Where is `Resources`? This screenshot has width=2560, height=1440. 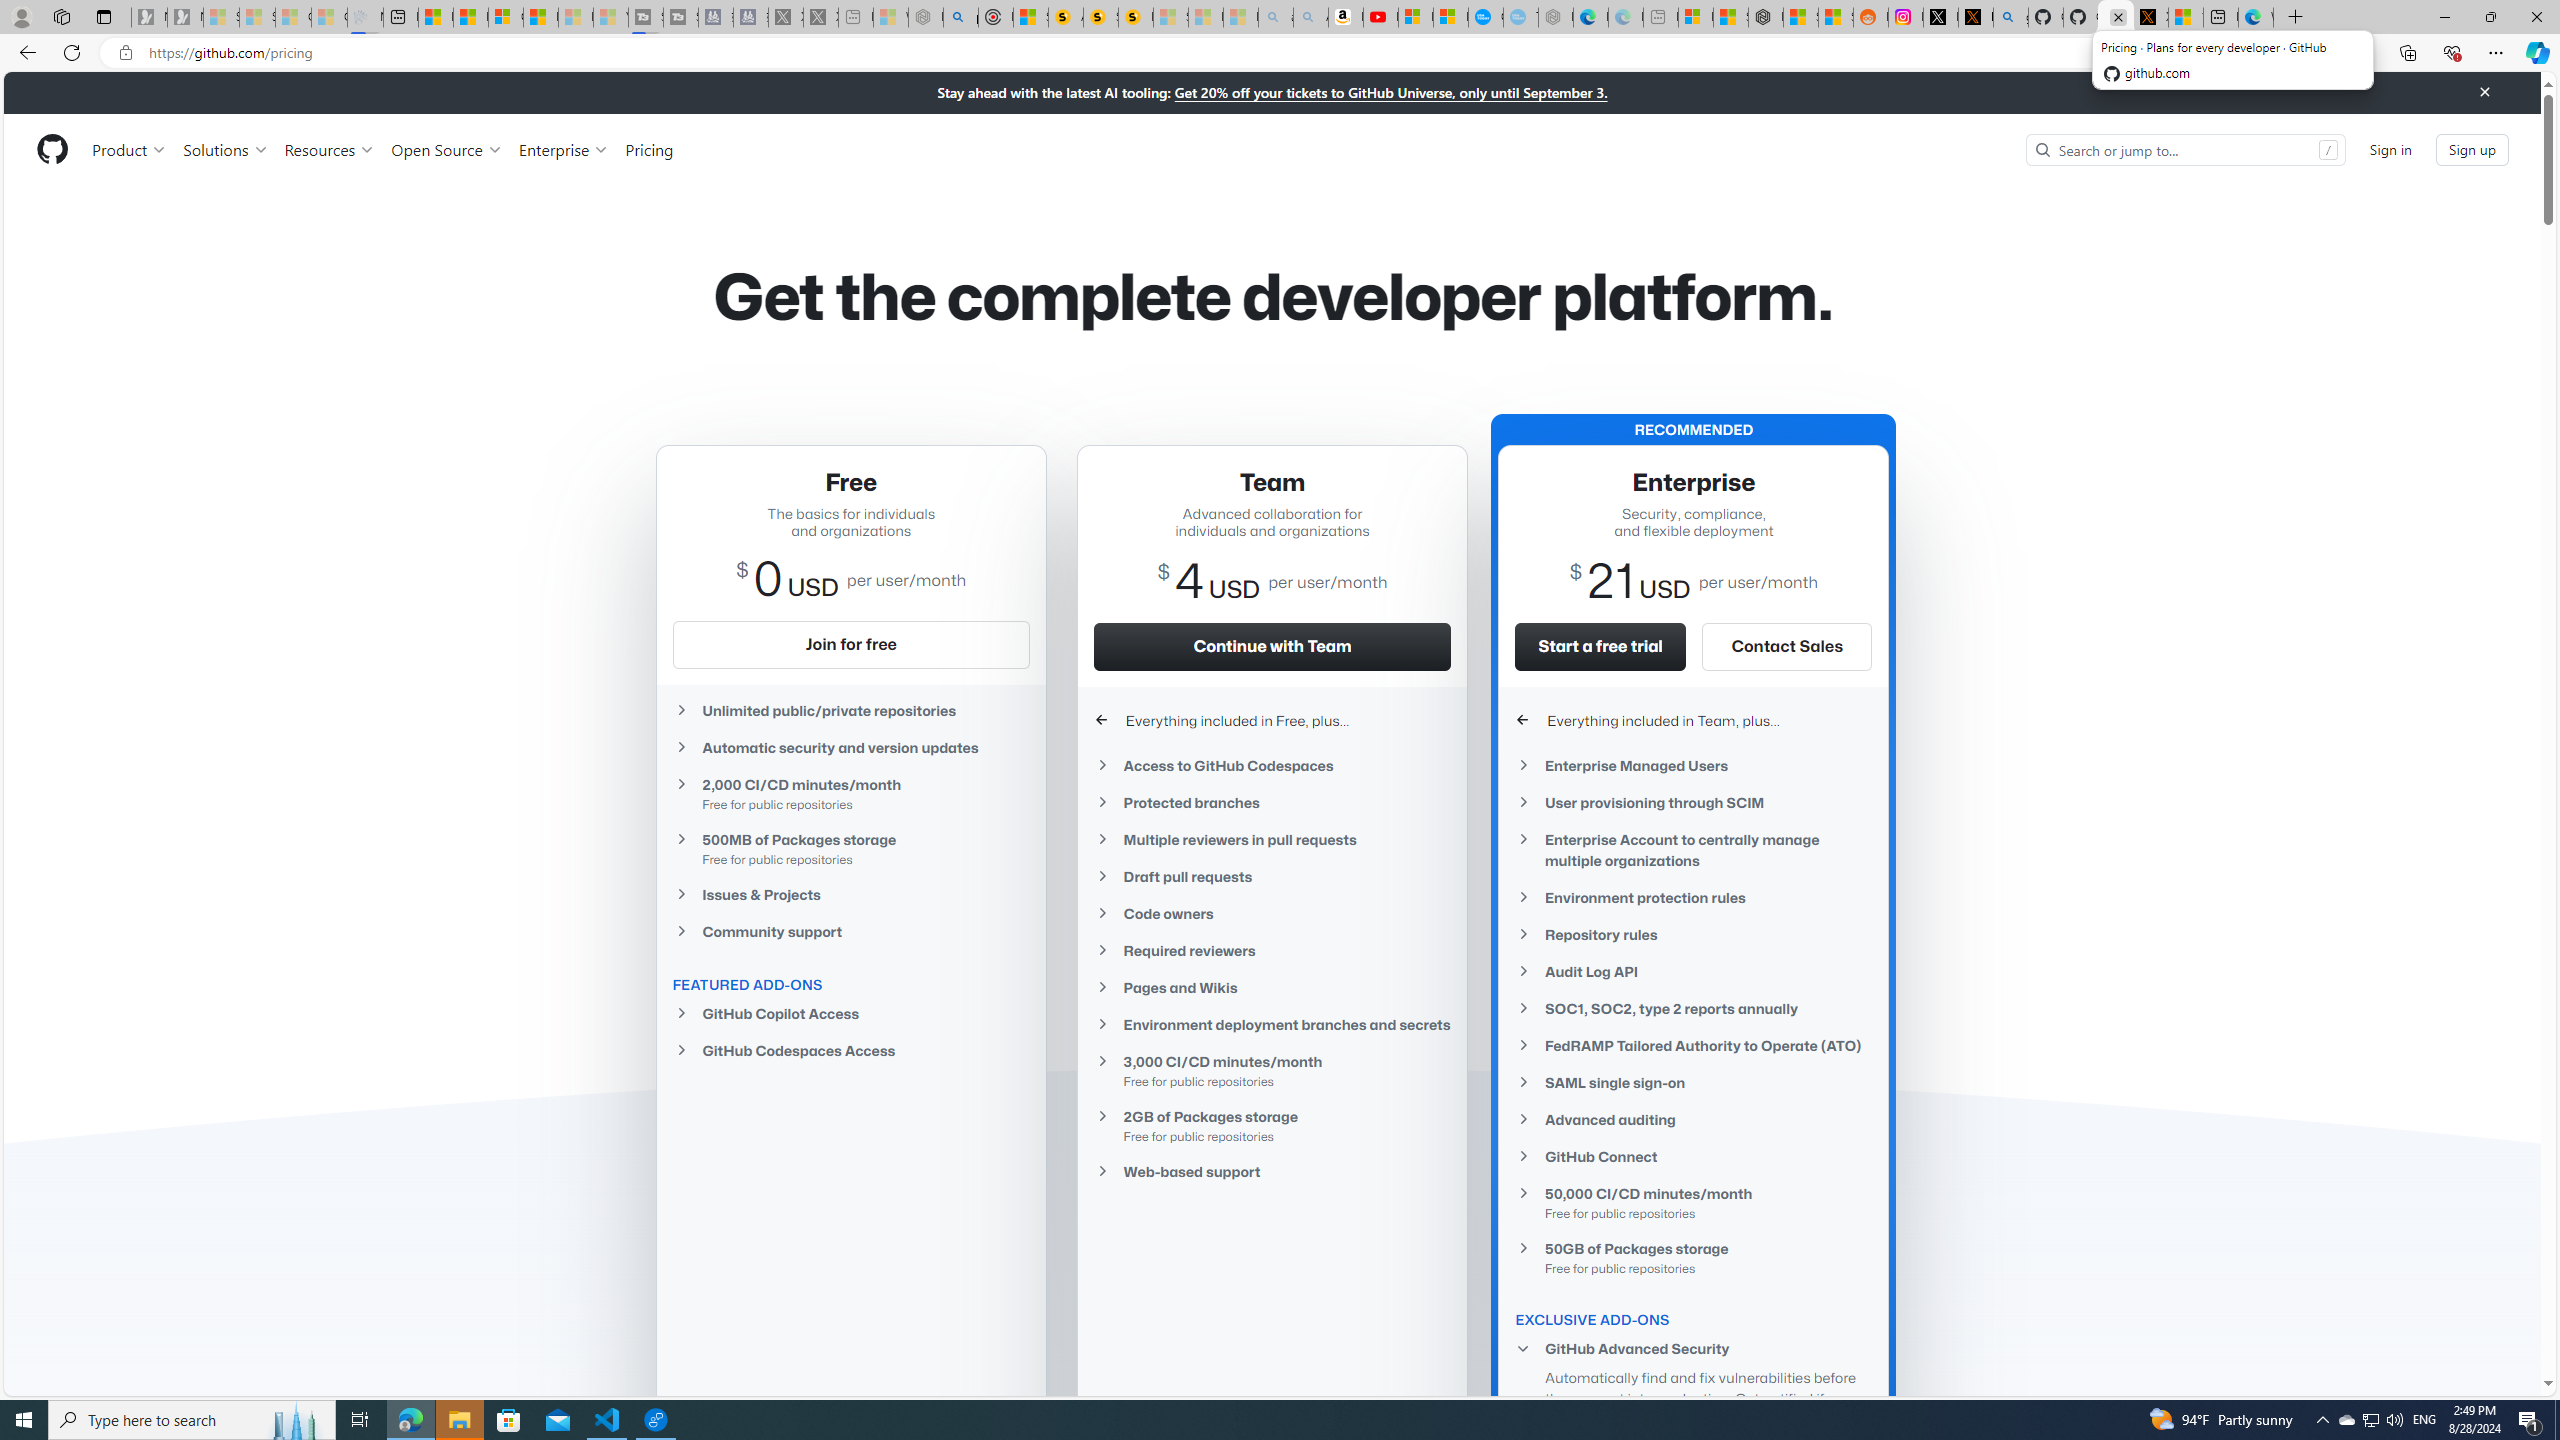
Resources is located at coordinates (330, 149).